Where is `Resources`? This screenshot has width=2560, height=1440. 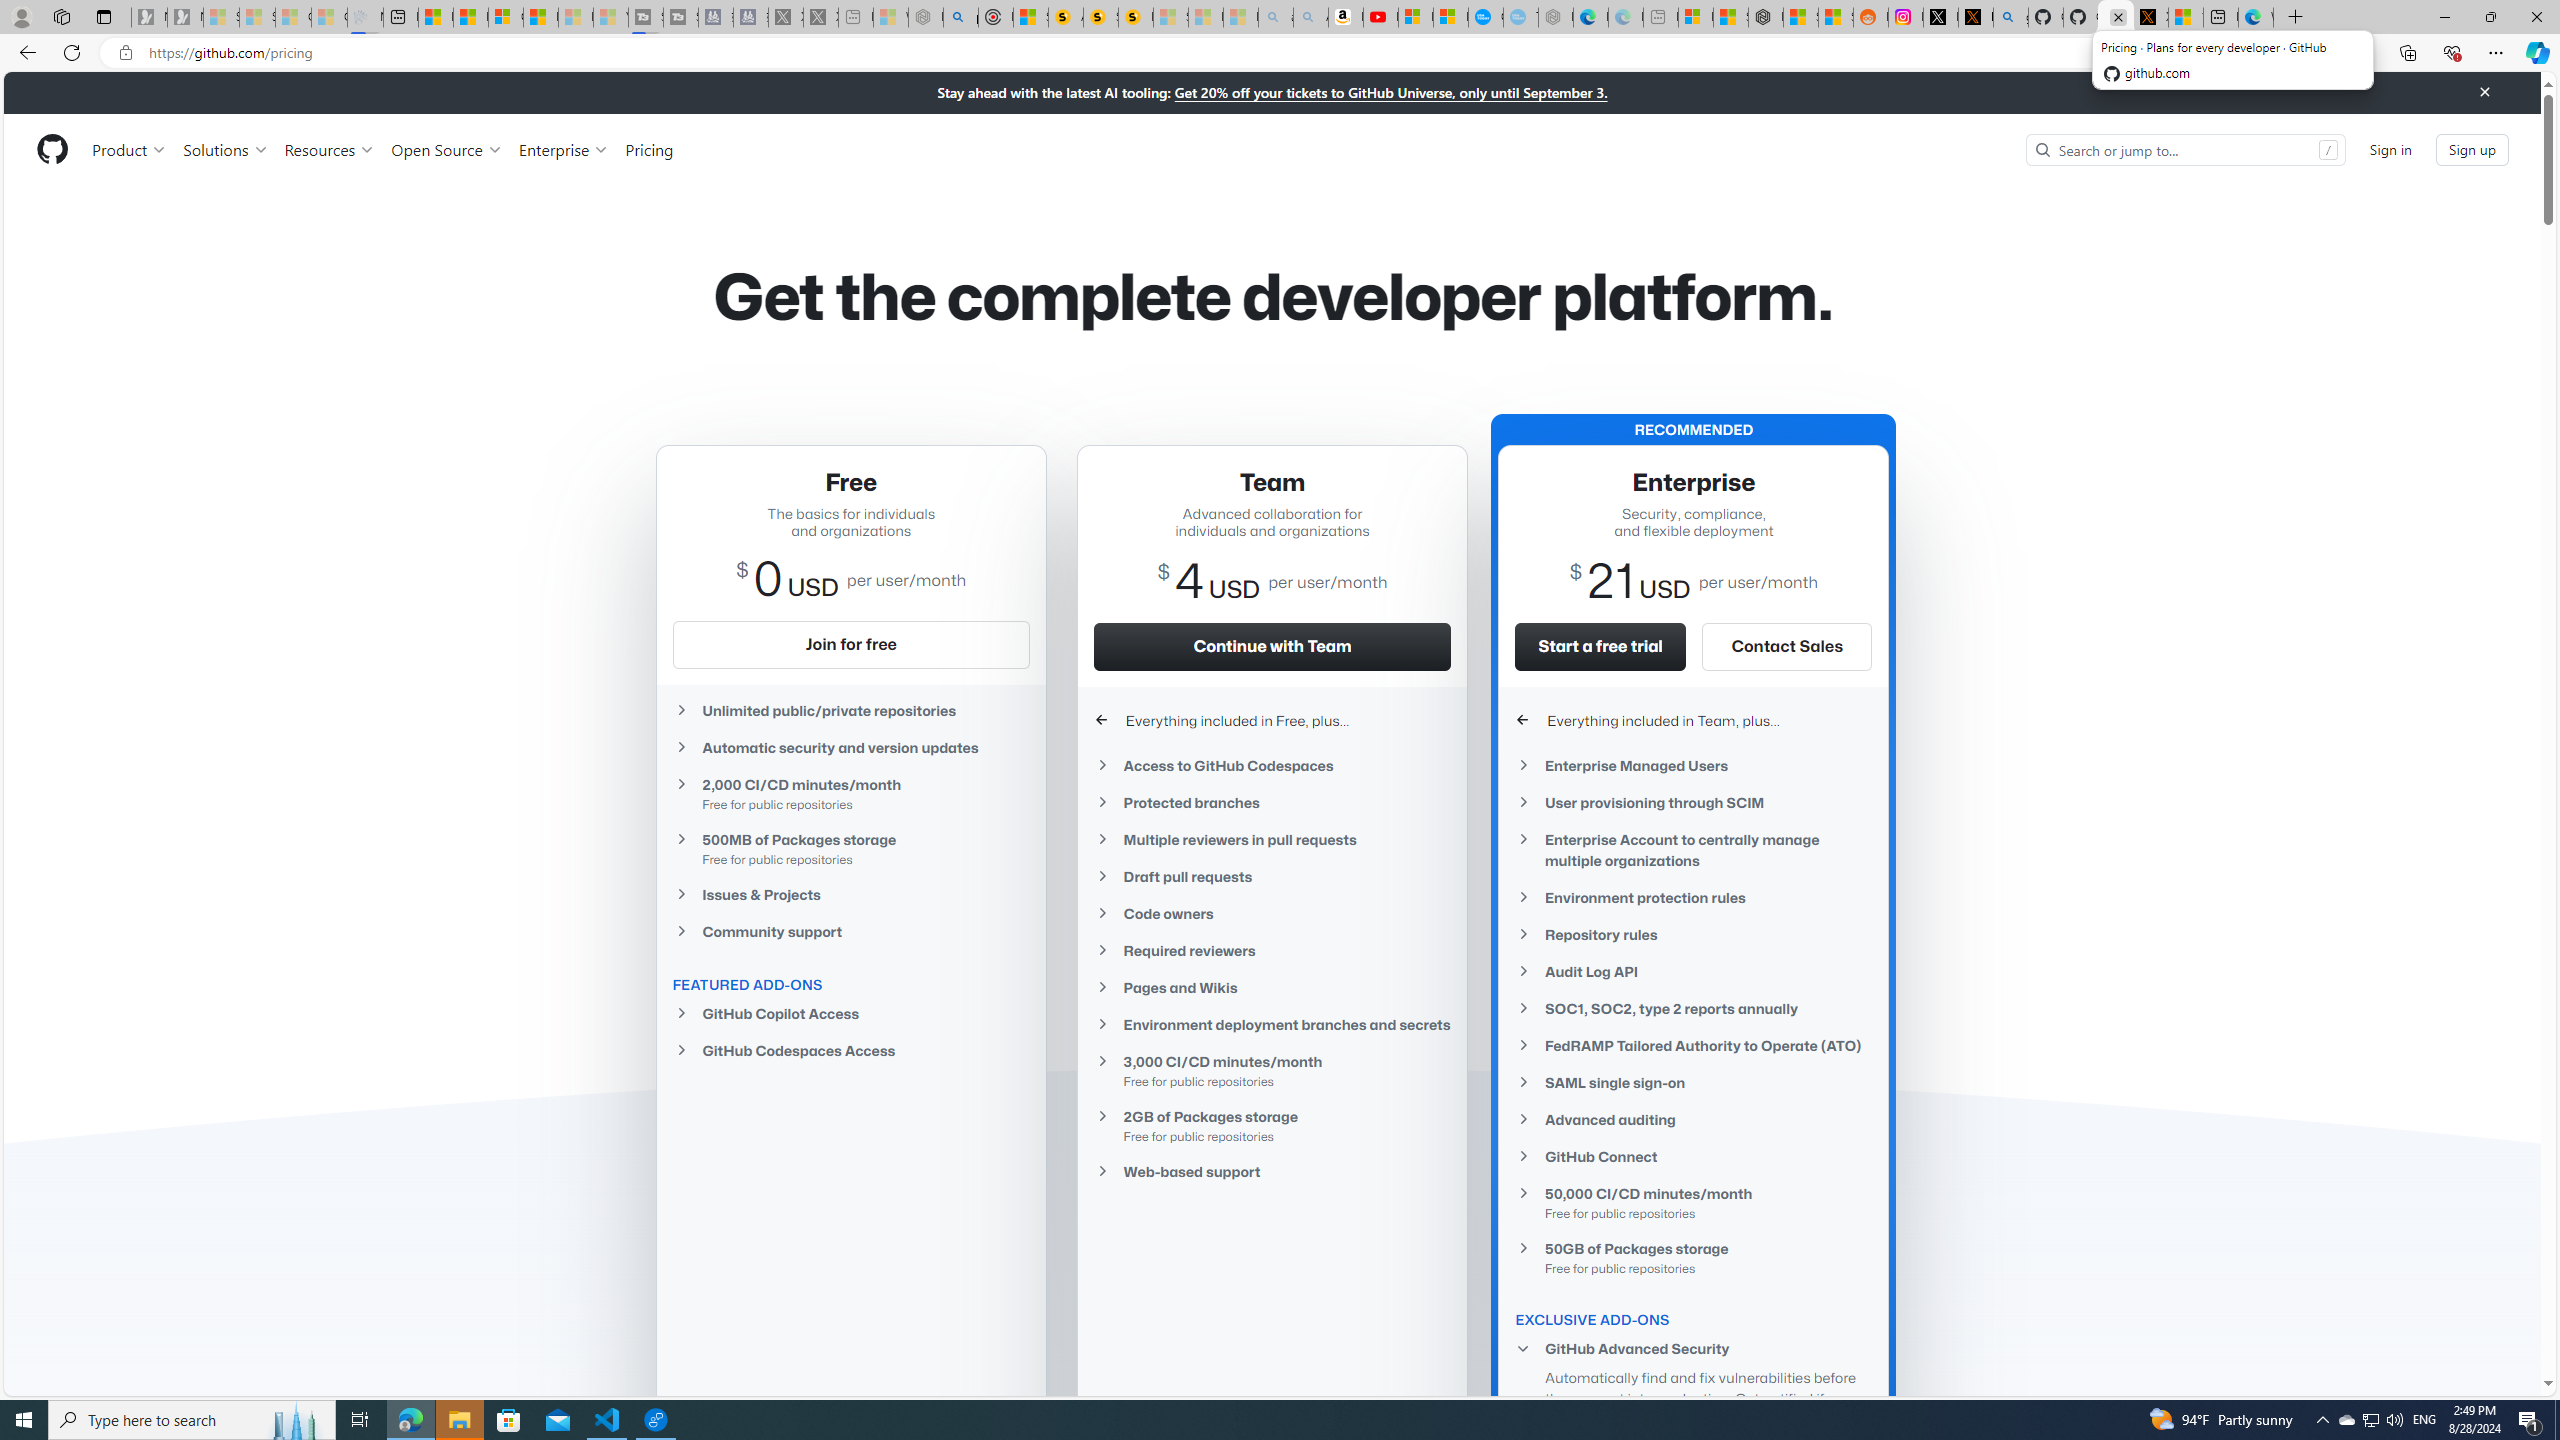
Resources is located at coordinates (330, 149).